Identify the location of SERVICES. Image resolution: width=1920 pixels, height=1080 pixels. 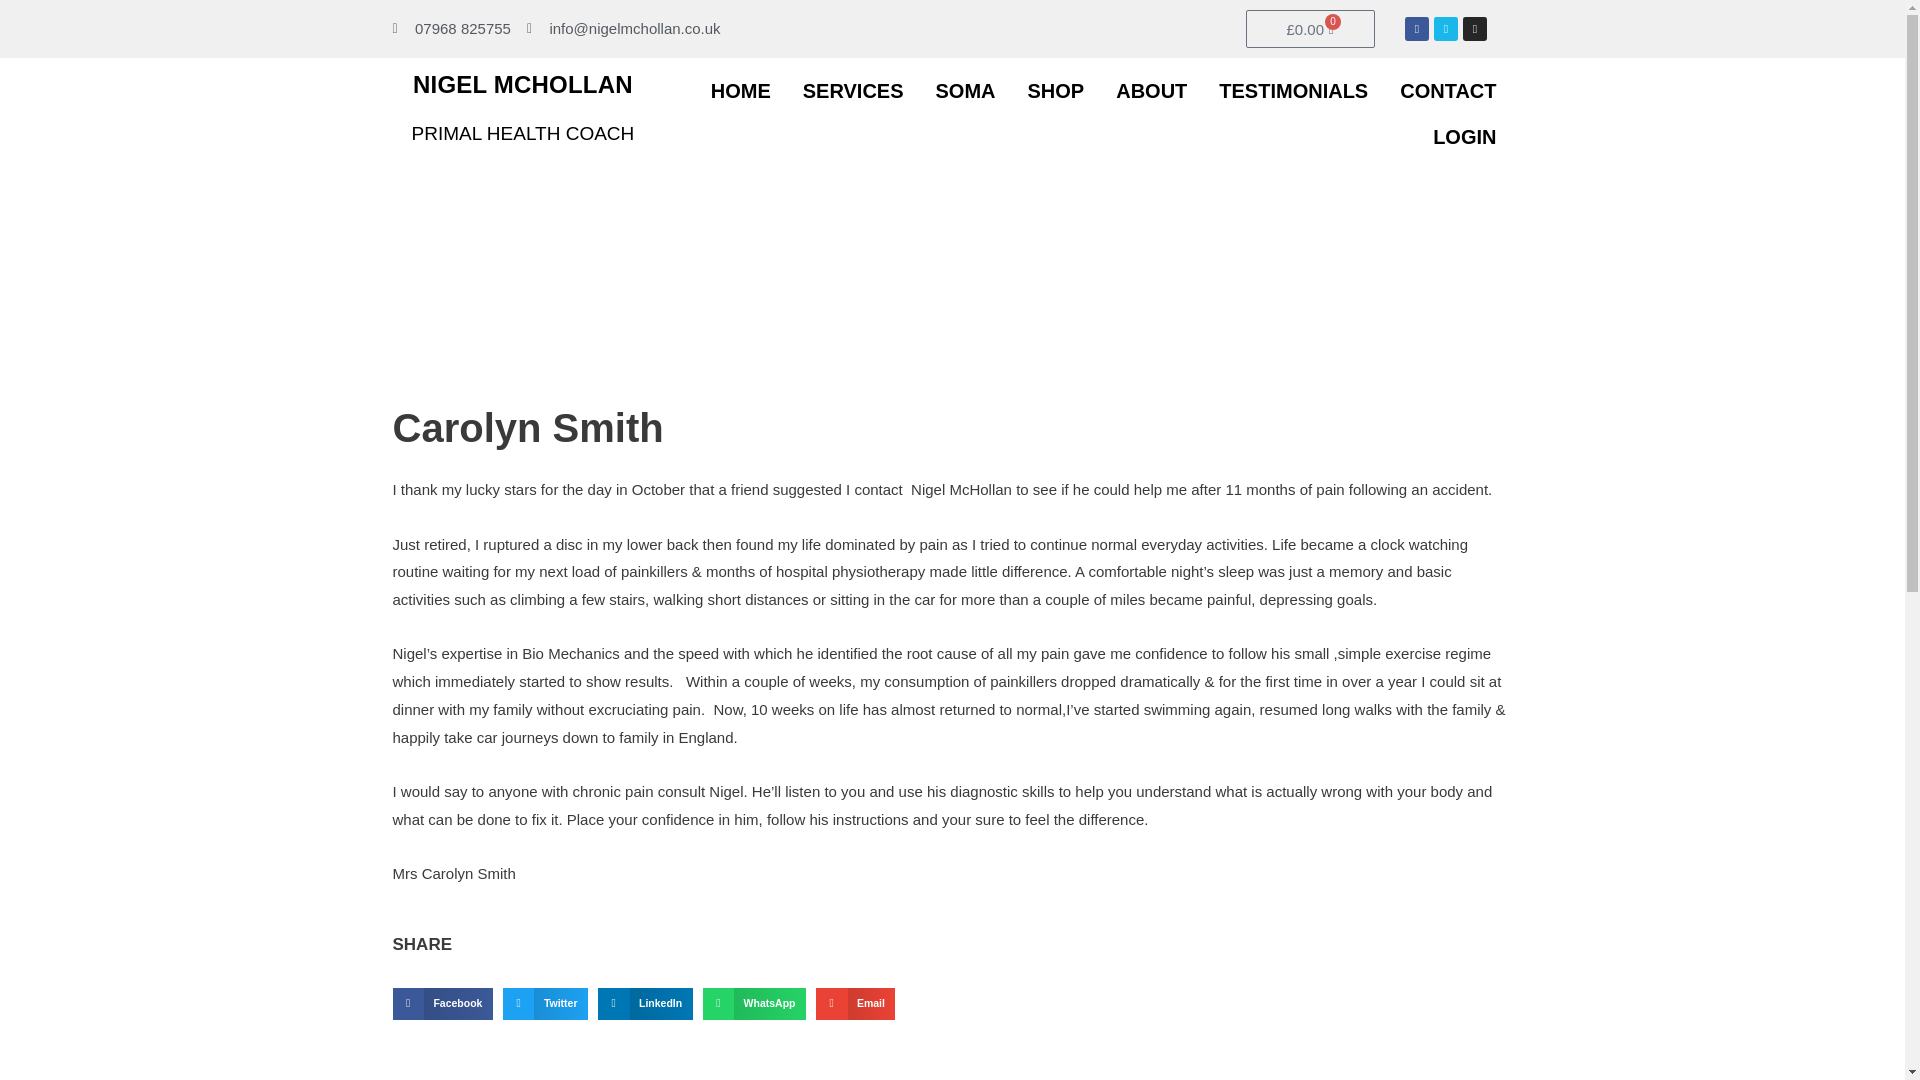
(853, 91).